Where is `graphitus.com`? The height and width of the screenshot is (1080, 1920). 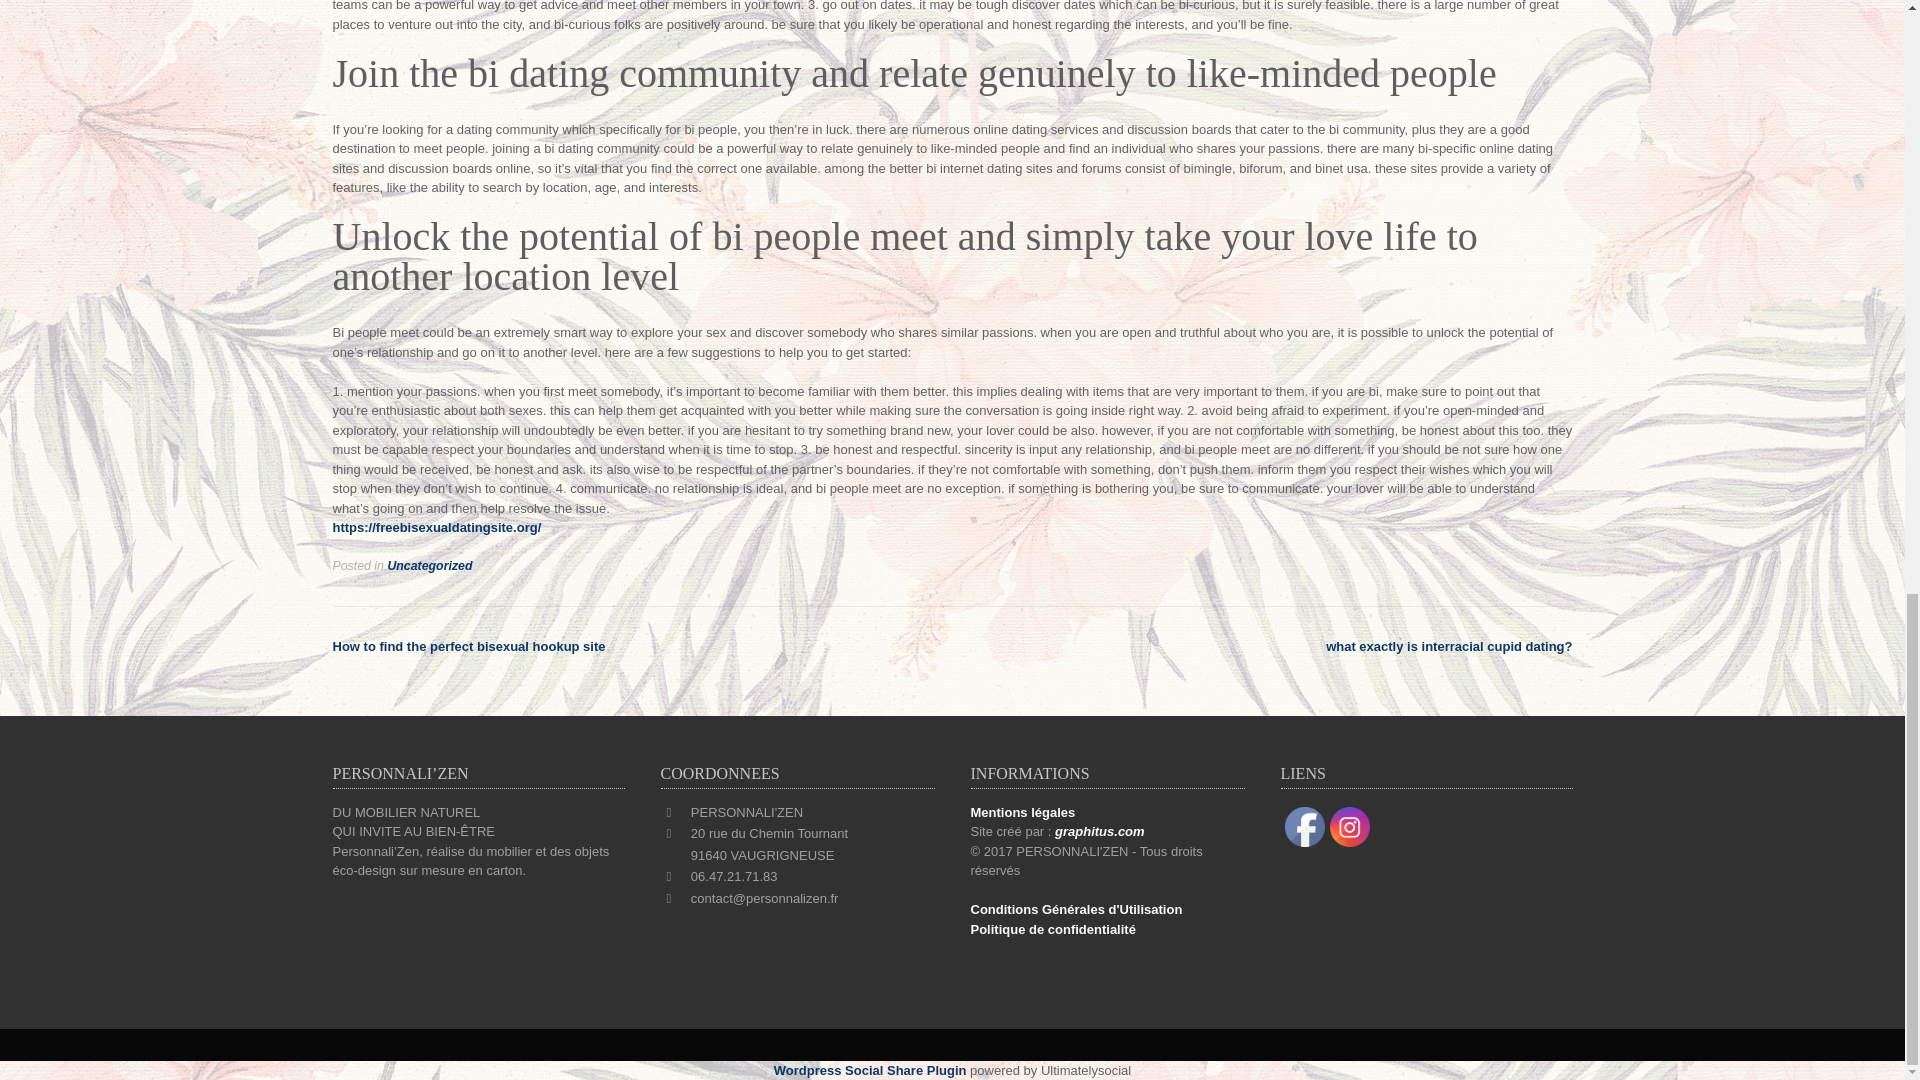
graphitus.com is located at coordinates (1099, 832).